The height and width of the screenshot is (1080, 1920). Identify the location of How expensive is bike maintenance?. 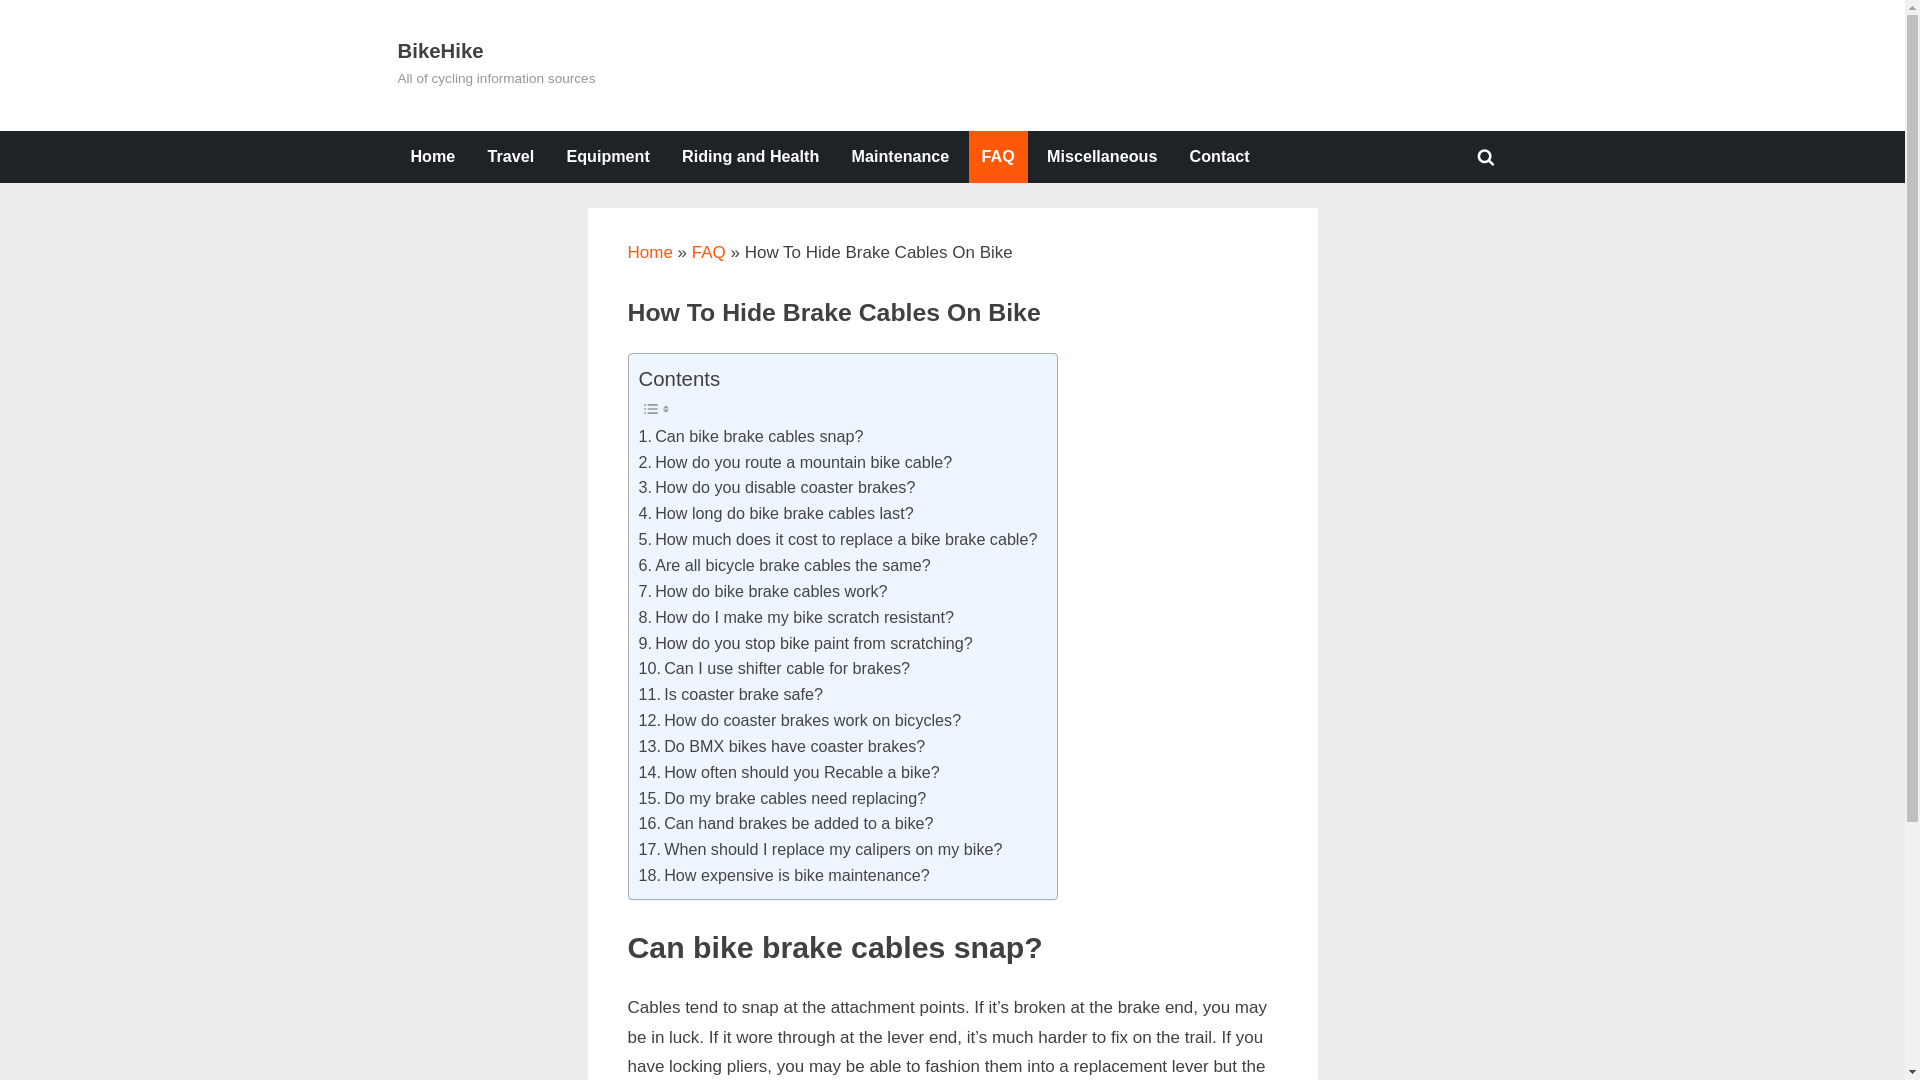
(783, 875).